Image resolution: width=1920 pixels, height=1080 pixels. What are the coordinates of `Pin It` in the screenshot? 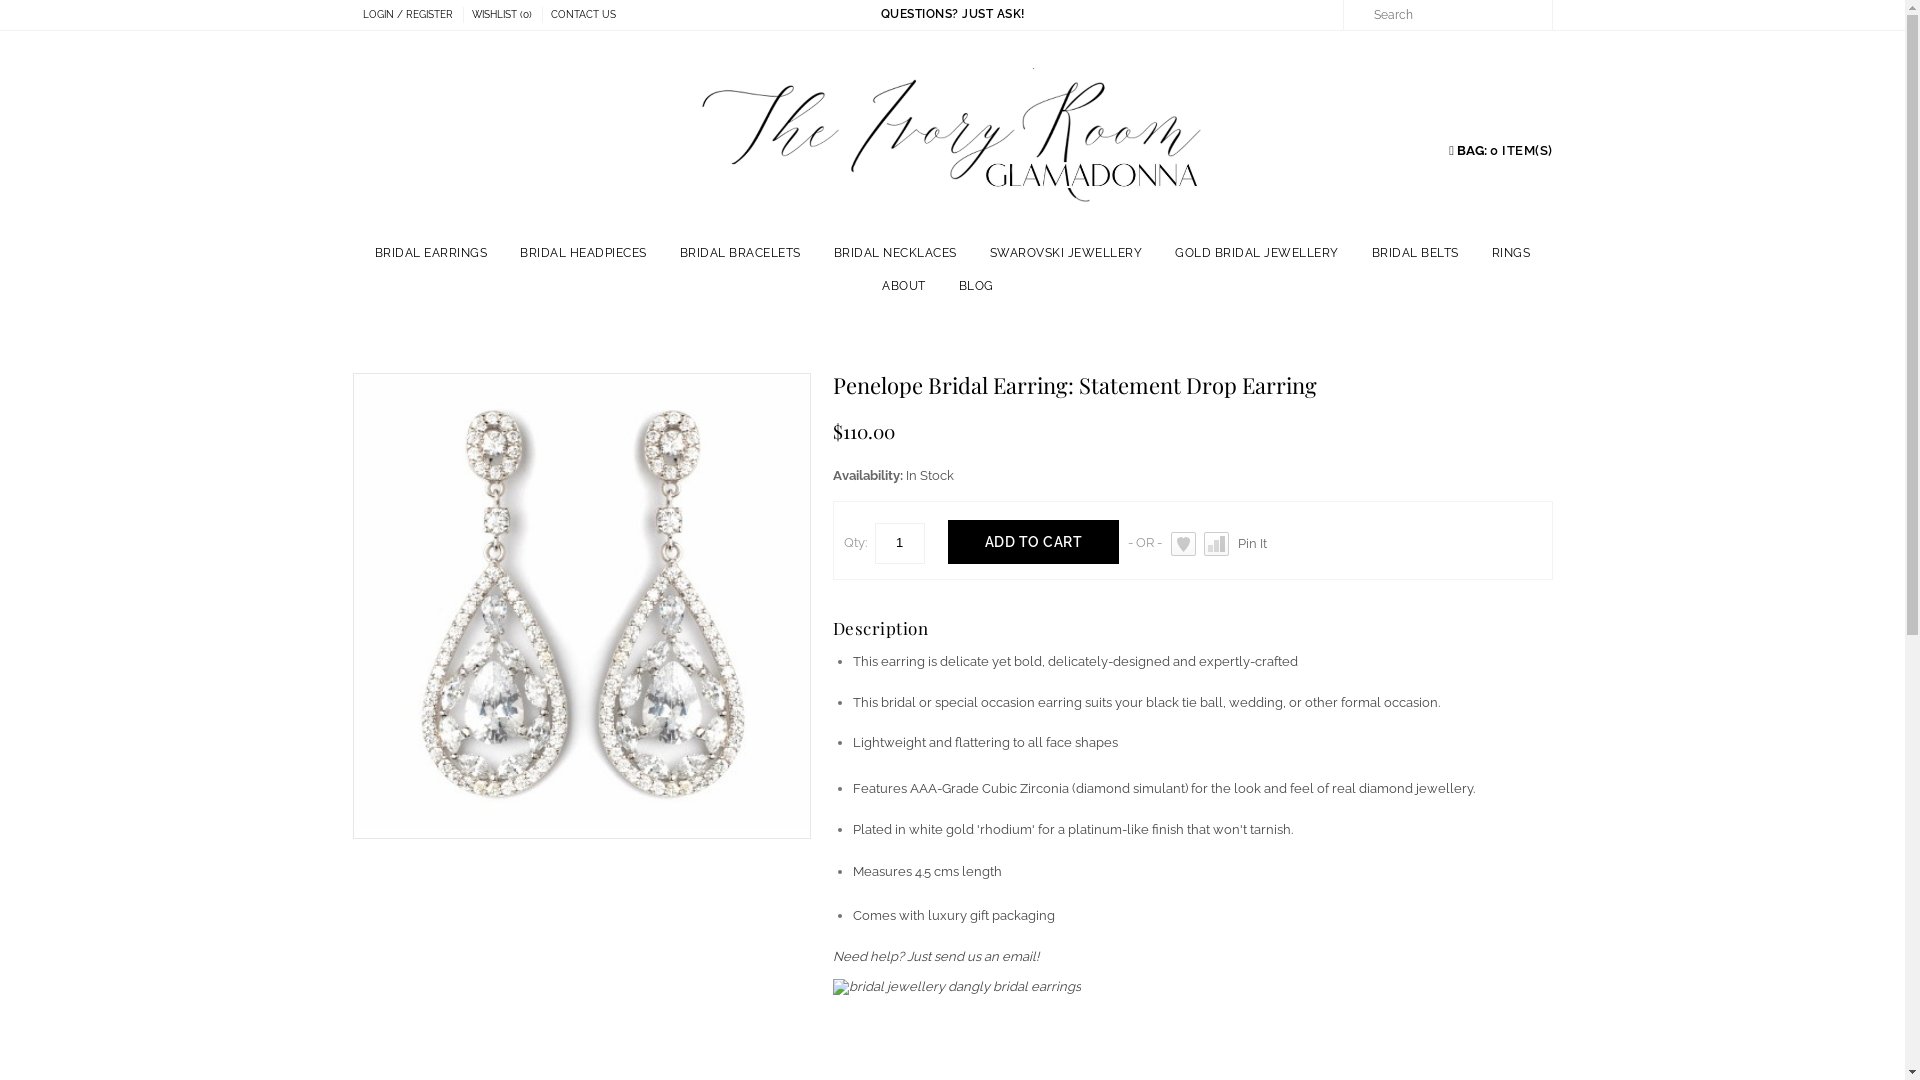 It's located at (1252, 544).